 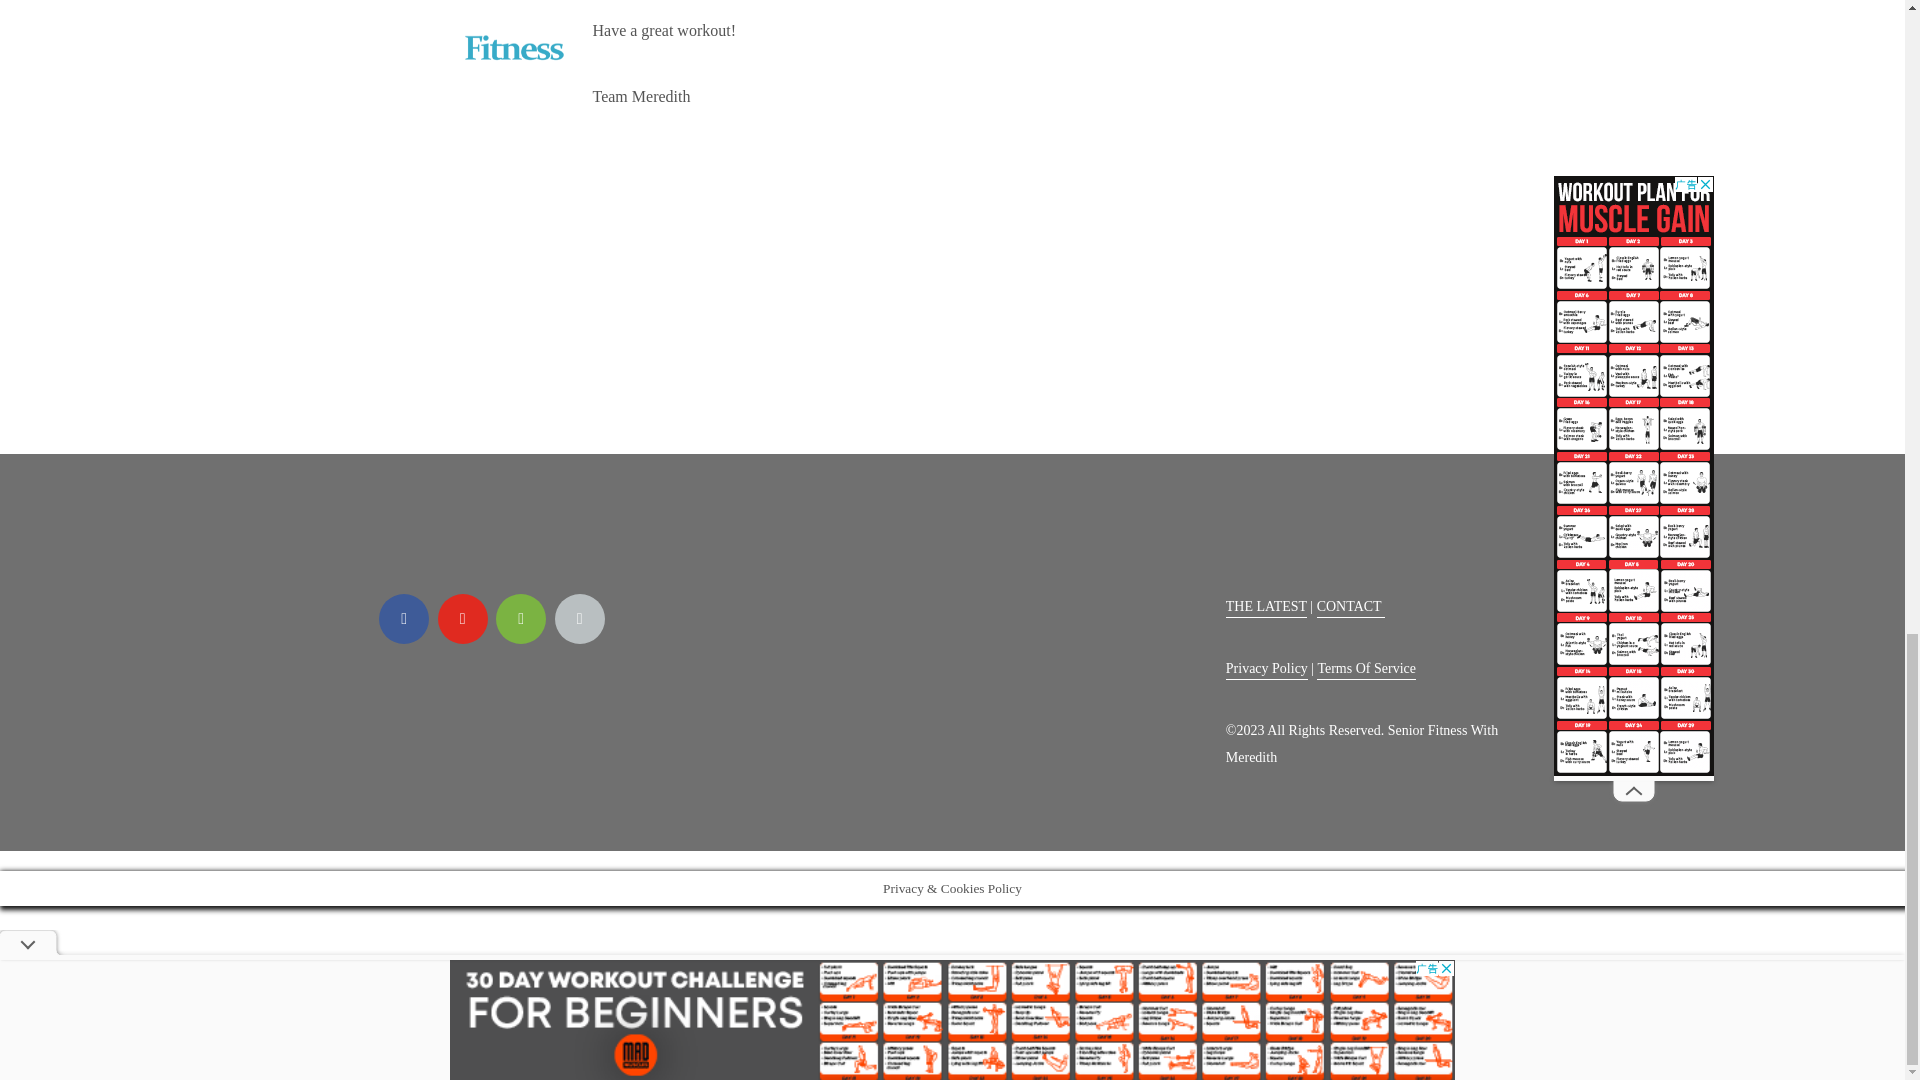 What do you see at coordinates (1266, 608) in the screenshot?
I see `THE LATEST` at bounding box center [1266, 608].